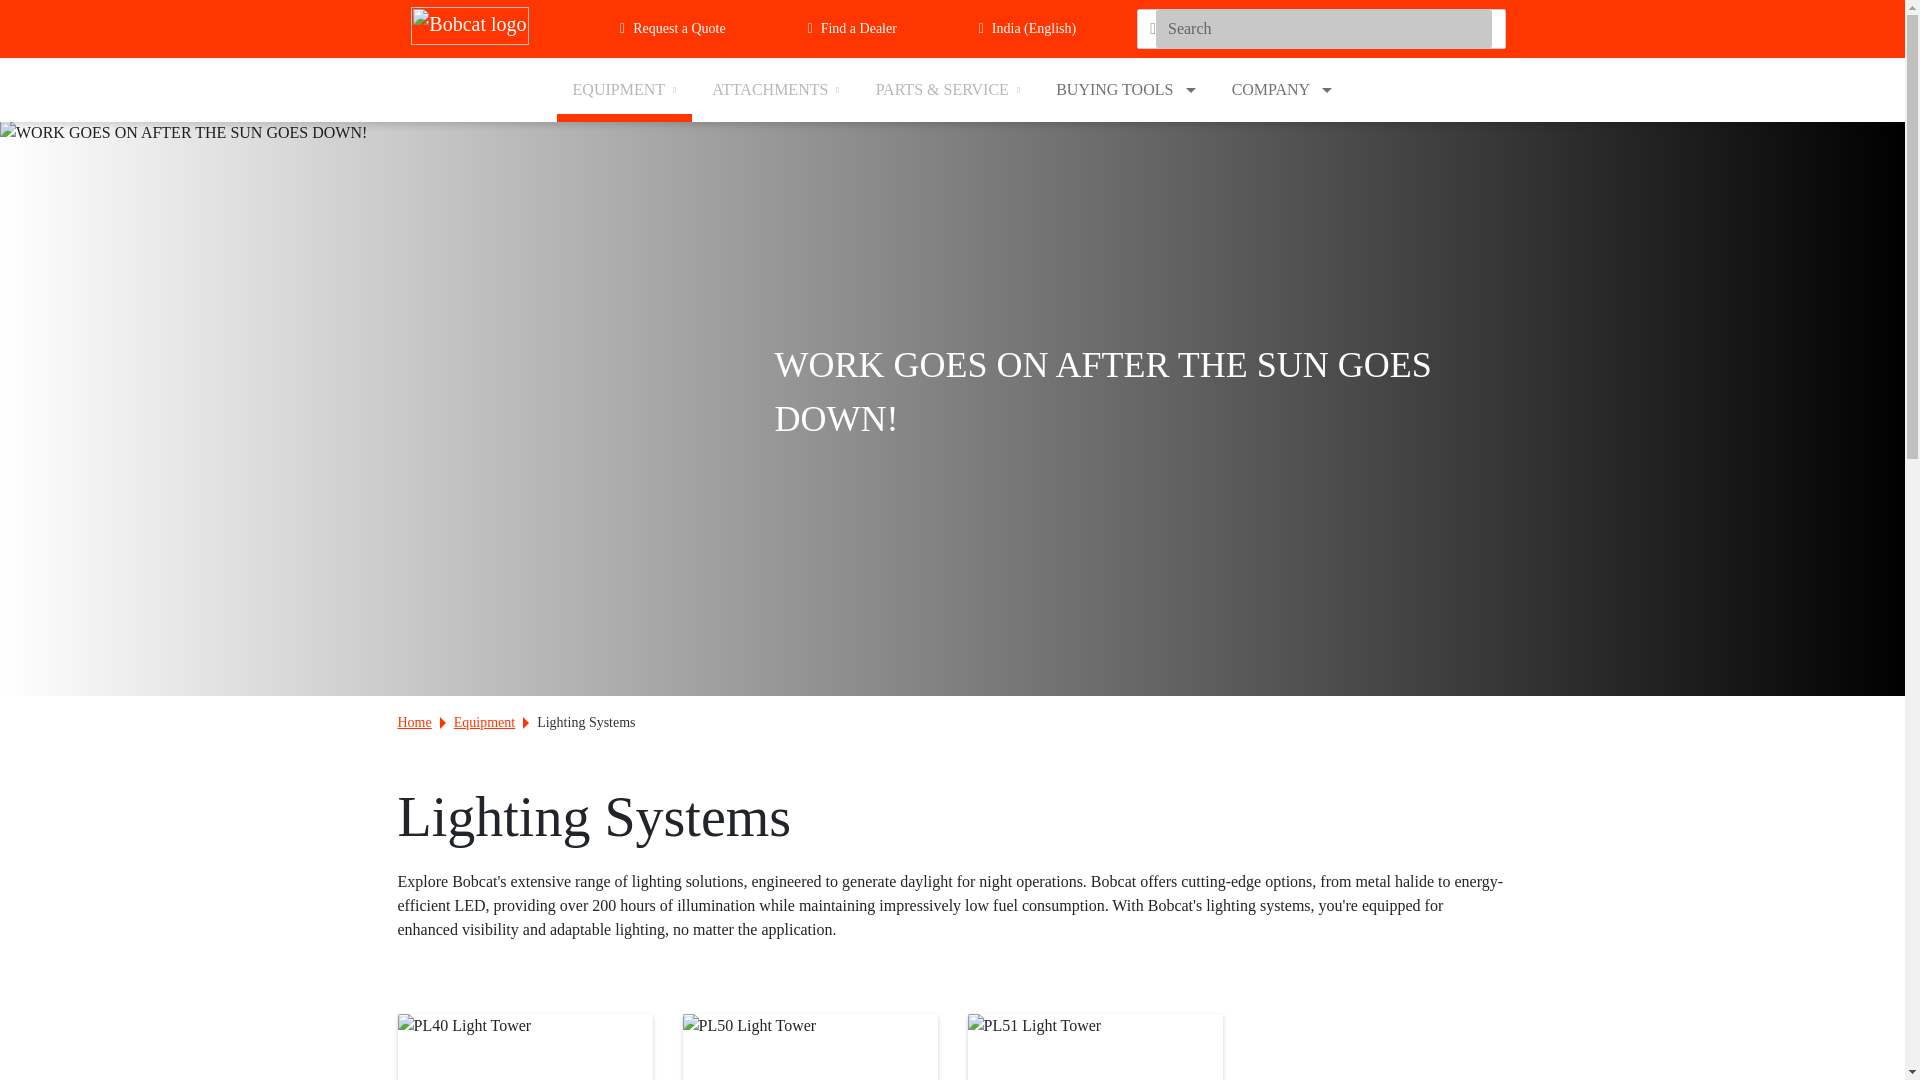  What do you see at coordinates (1095, 1047) in the screenshot?
I see `PL51 Light Tower` at bounding box center [1095, 1047].